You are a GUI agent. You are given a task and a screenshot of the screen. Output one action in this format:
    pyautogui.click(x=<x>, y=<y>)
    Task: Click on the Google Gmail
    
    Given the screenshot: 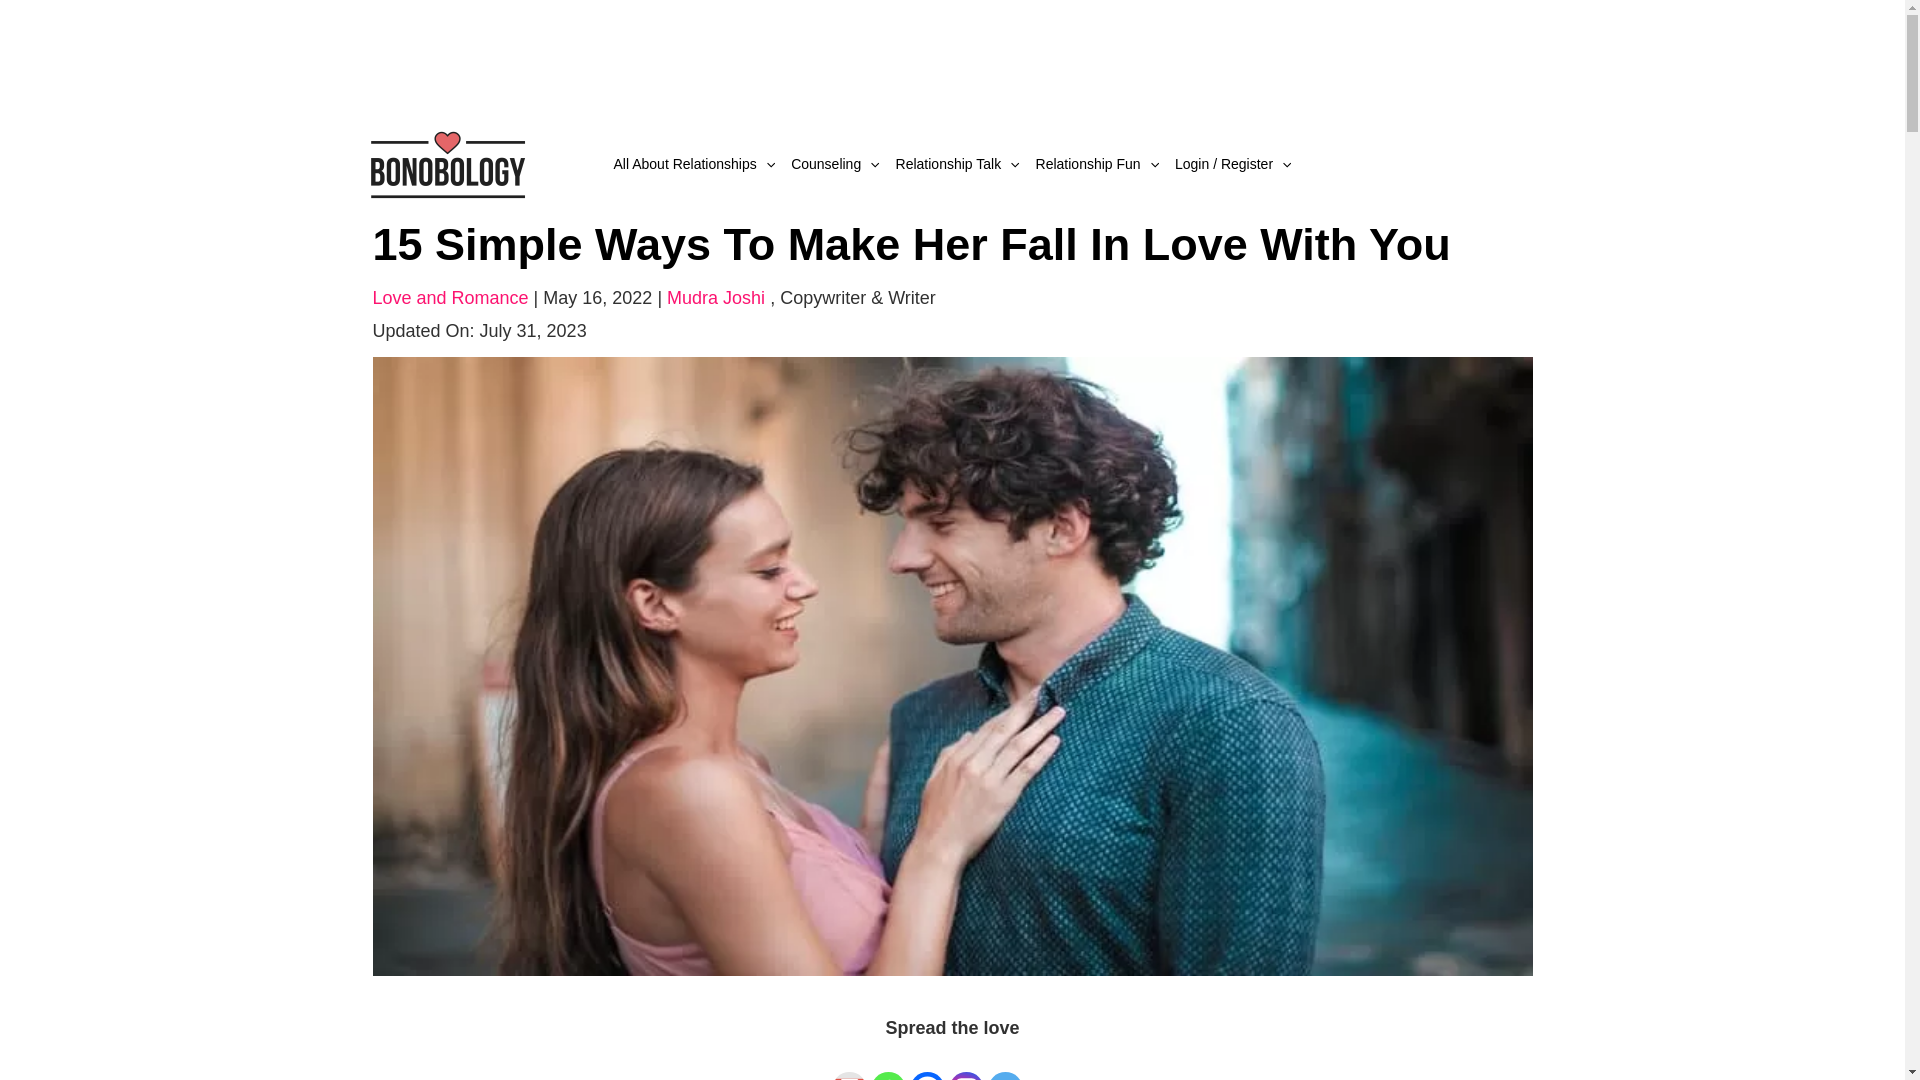 What is the action you would take?
    pyautogui.click(x=849, y=1064)
    